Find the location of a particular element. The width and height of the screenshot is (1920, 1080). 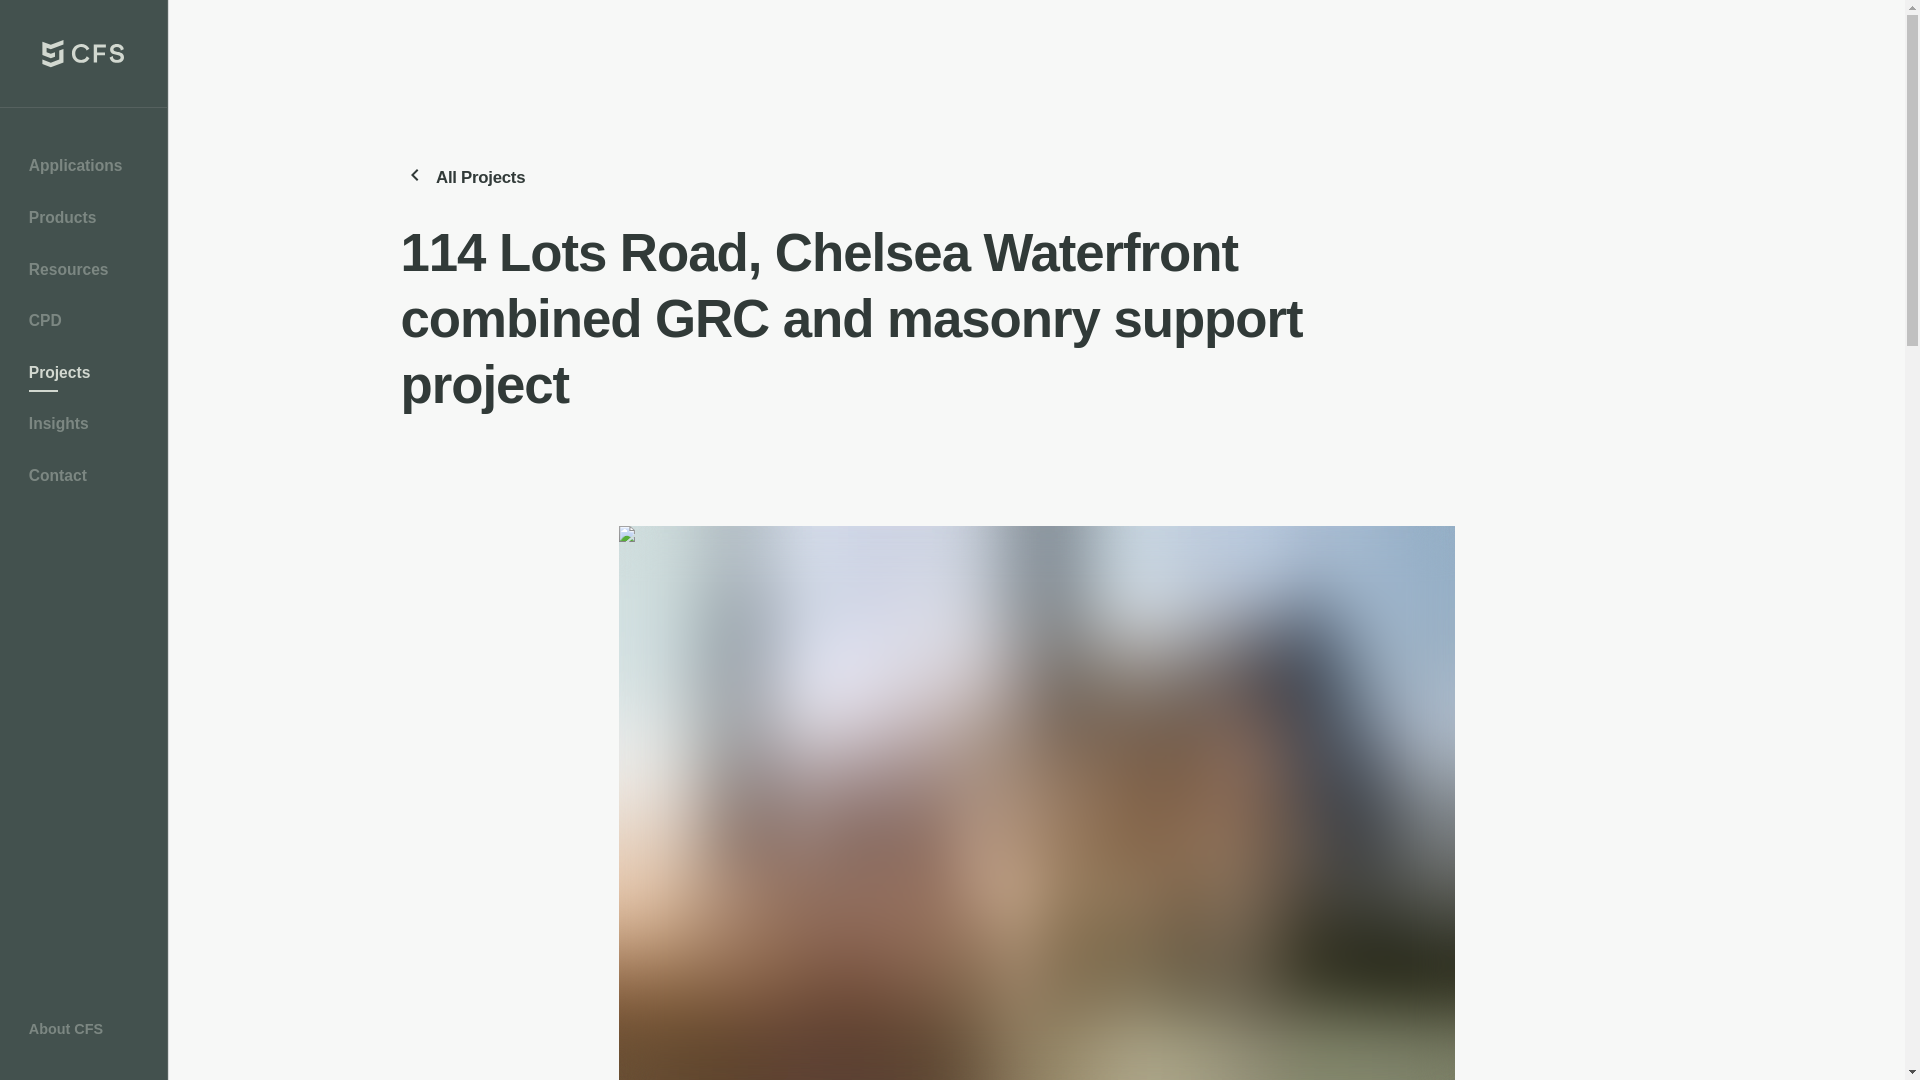

Fixing systems is located at coordinates (84, 276).